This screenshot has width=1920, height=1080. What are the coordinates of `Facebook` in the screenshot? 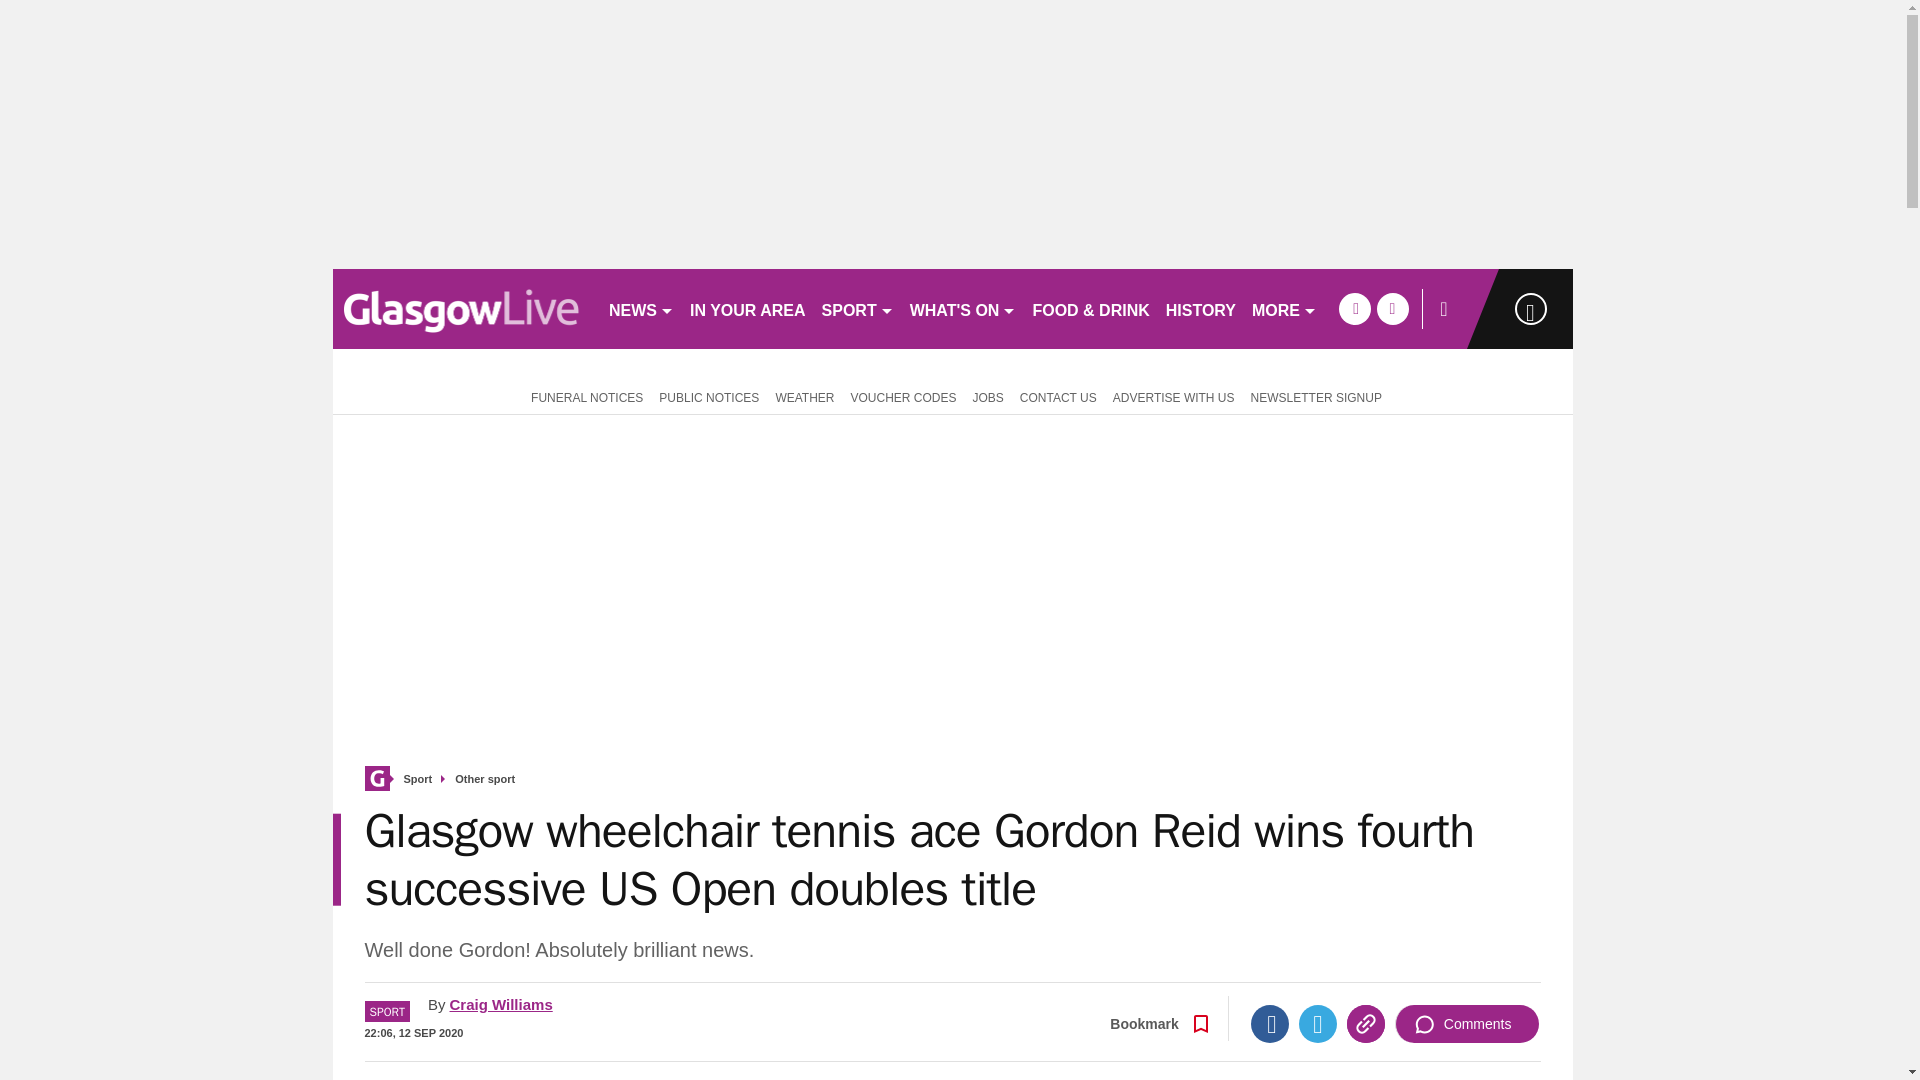 It's located at (1270, 1024).